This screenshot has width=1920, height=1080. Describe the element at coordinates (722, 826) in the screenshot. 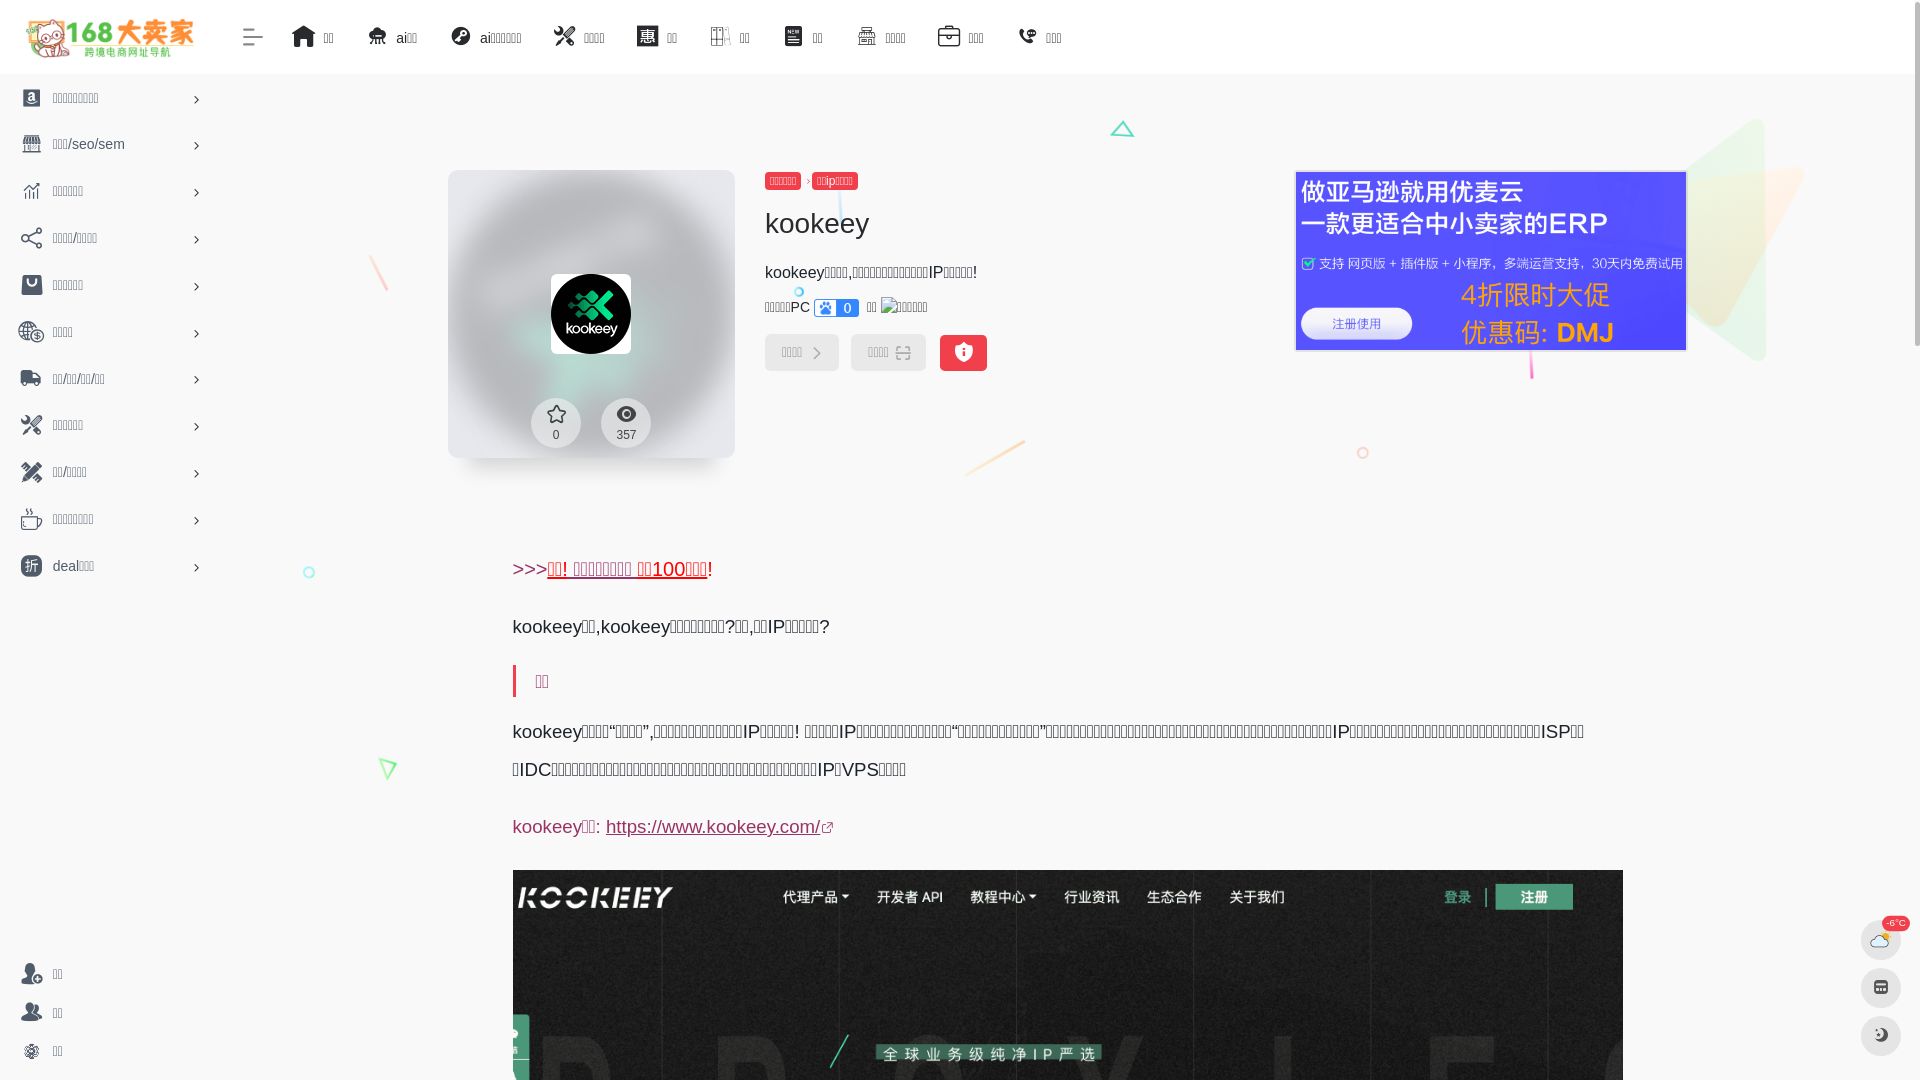

I see `https://www.kookeey.com/` at that location.